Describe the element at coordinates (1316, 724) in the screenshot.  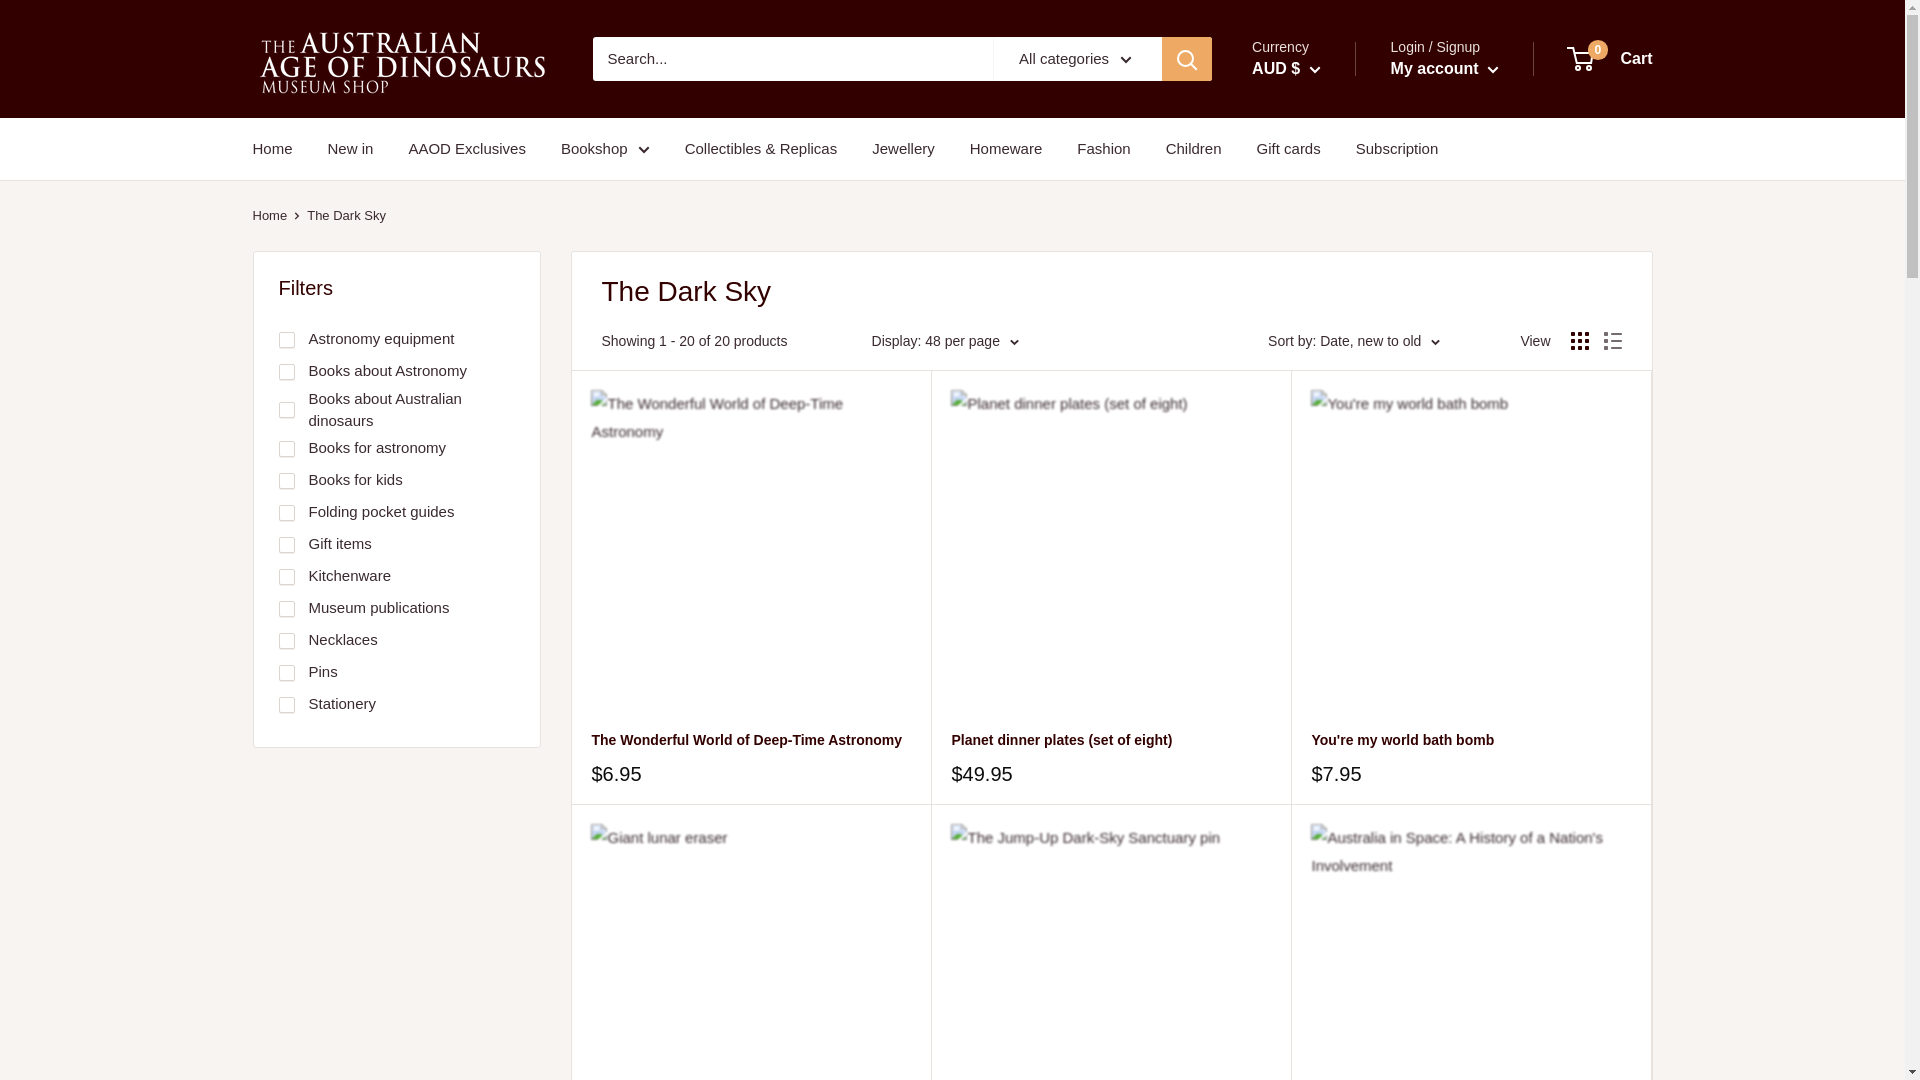
I see `BSD` at that location.